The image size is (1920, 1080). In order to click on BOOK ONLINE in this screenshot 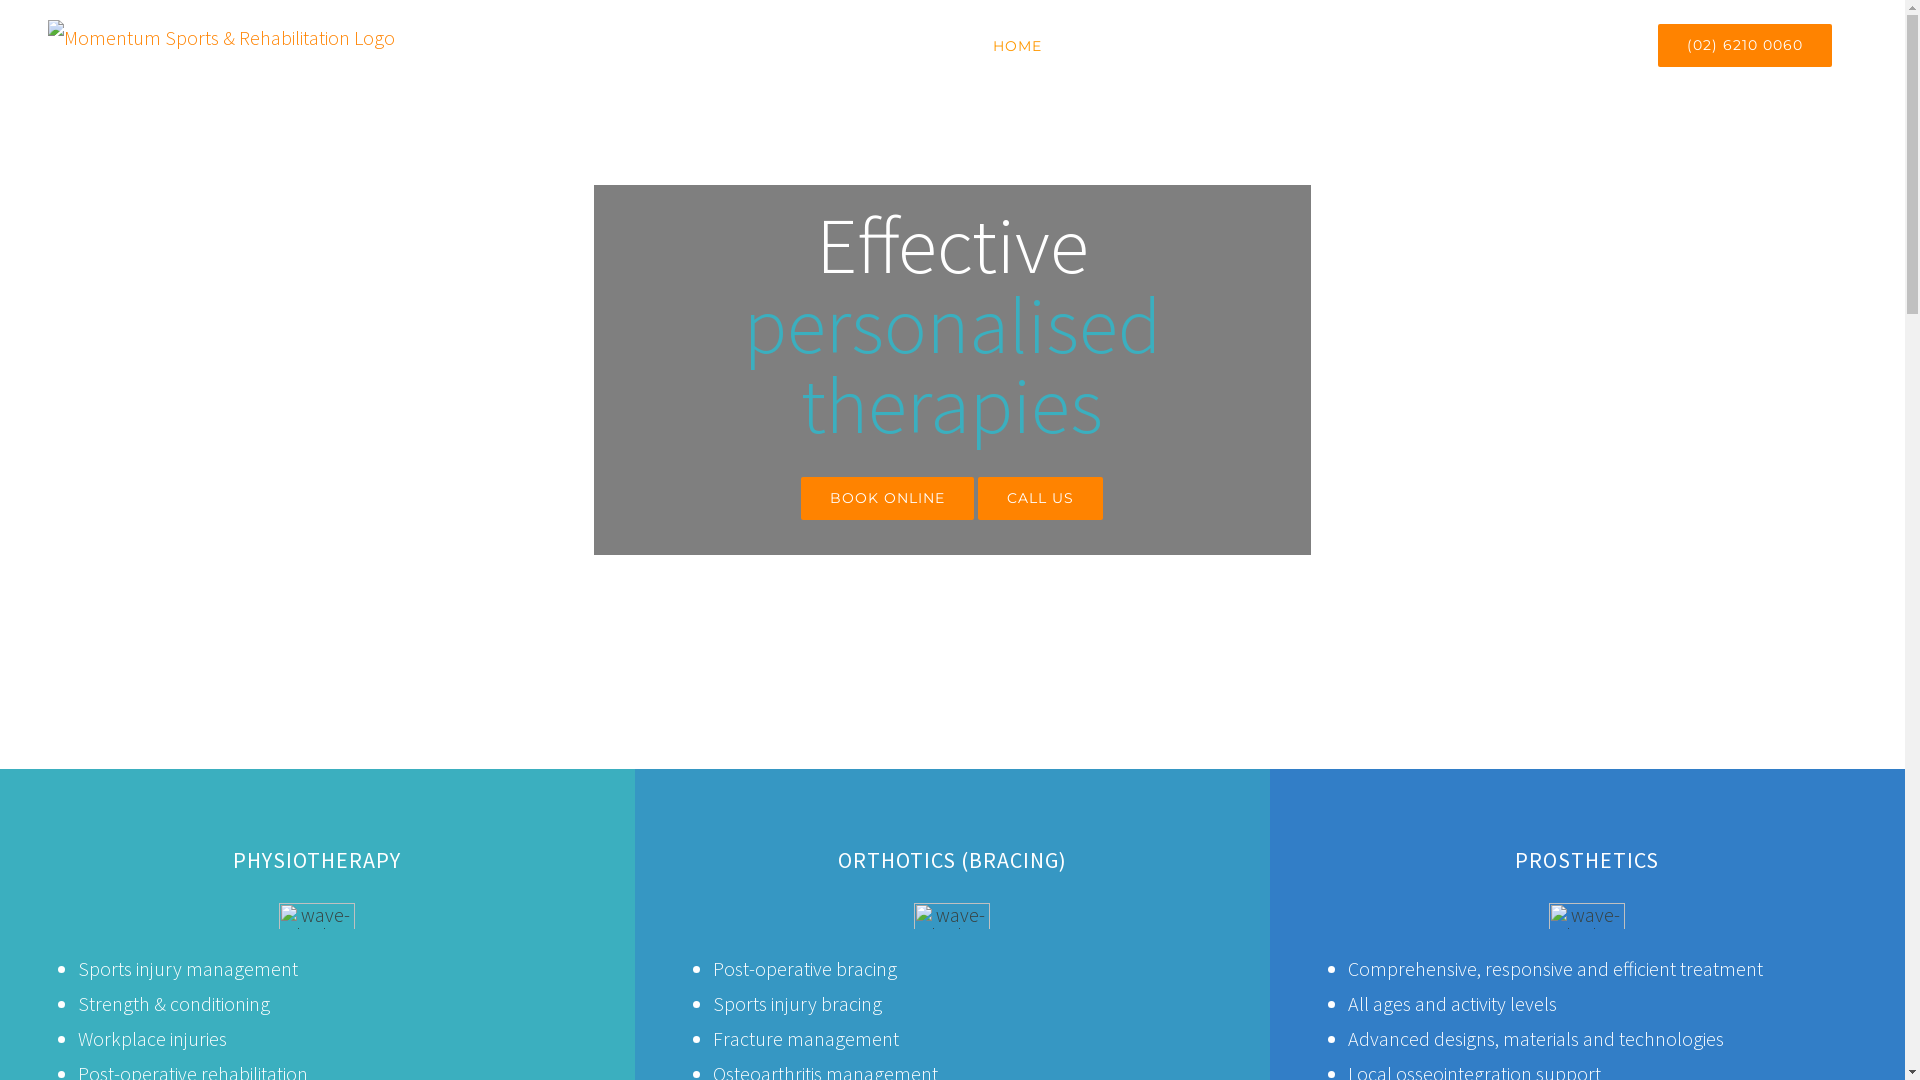, I will do `click(888, 494)`.